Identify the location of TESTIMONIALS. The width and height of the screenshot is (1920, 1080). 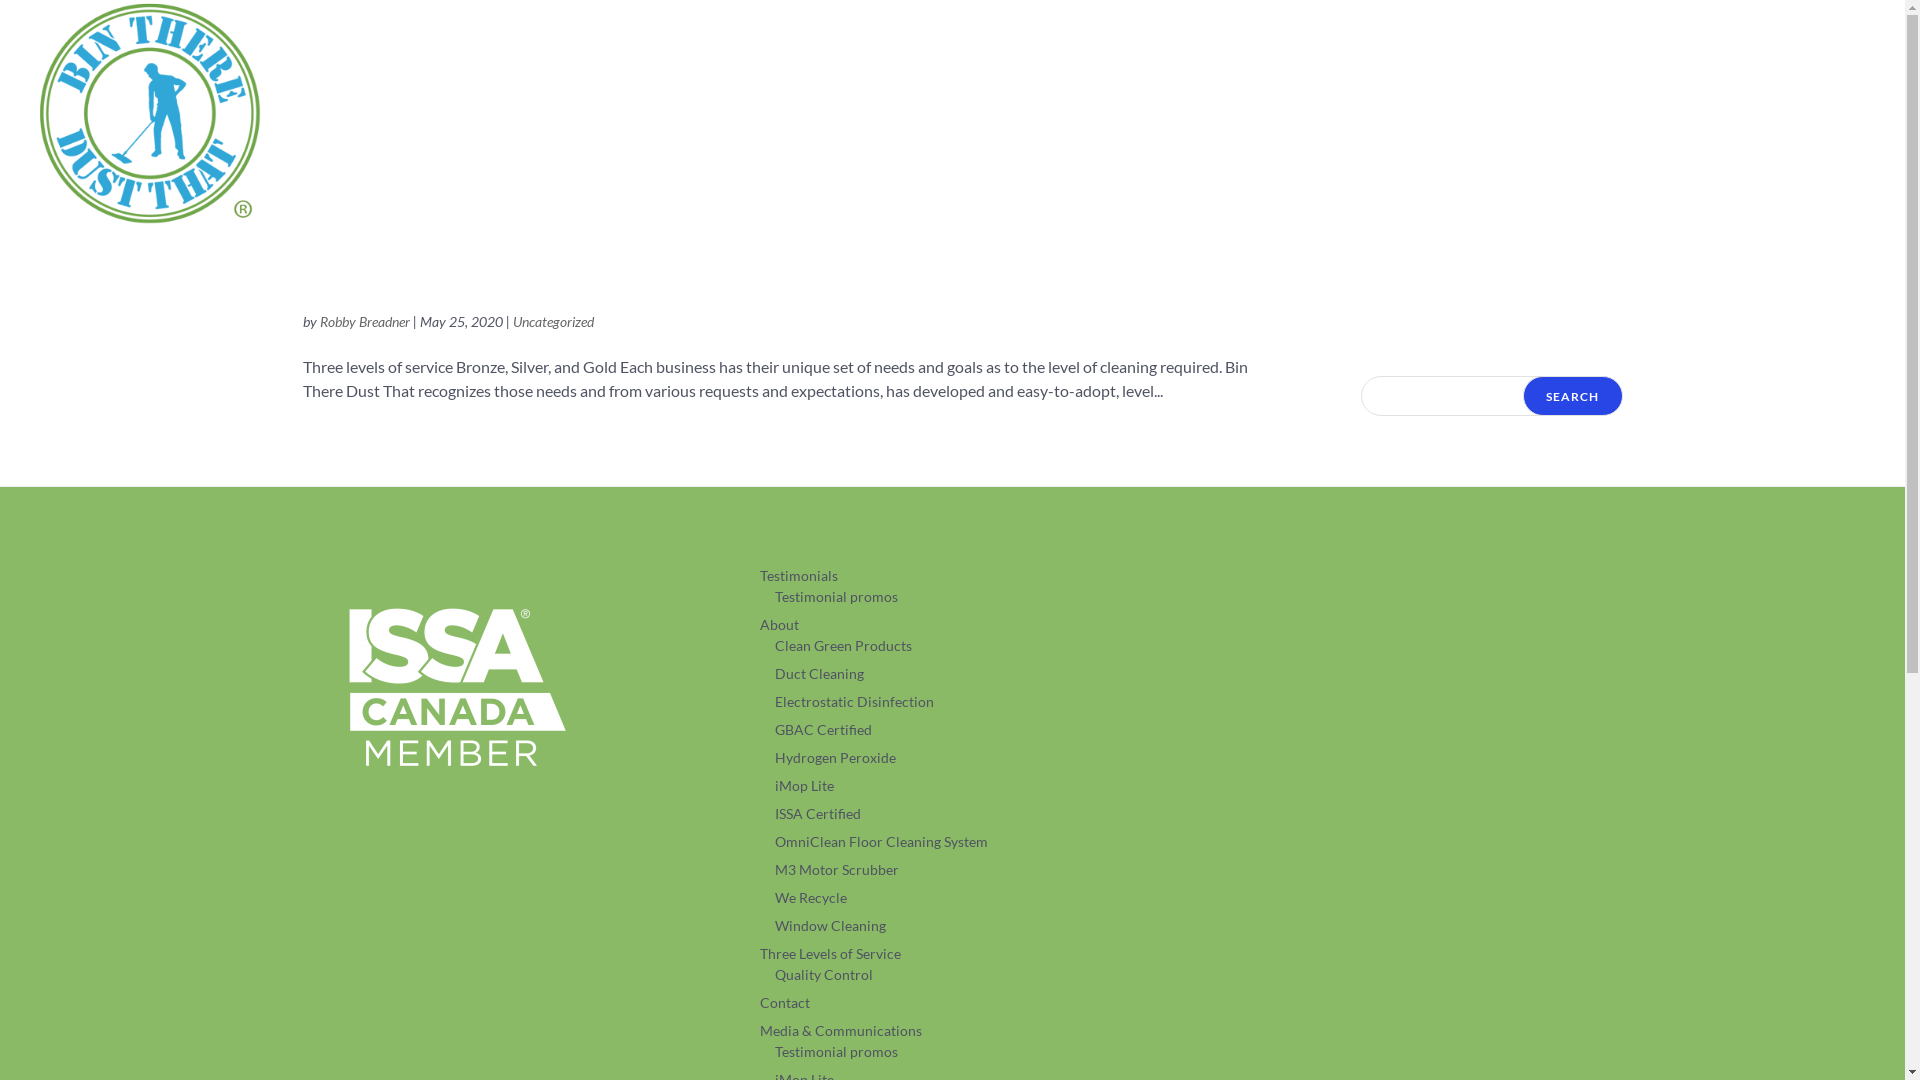
(1024, 119).